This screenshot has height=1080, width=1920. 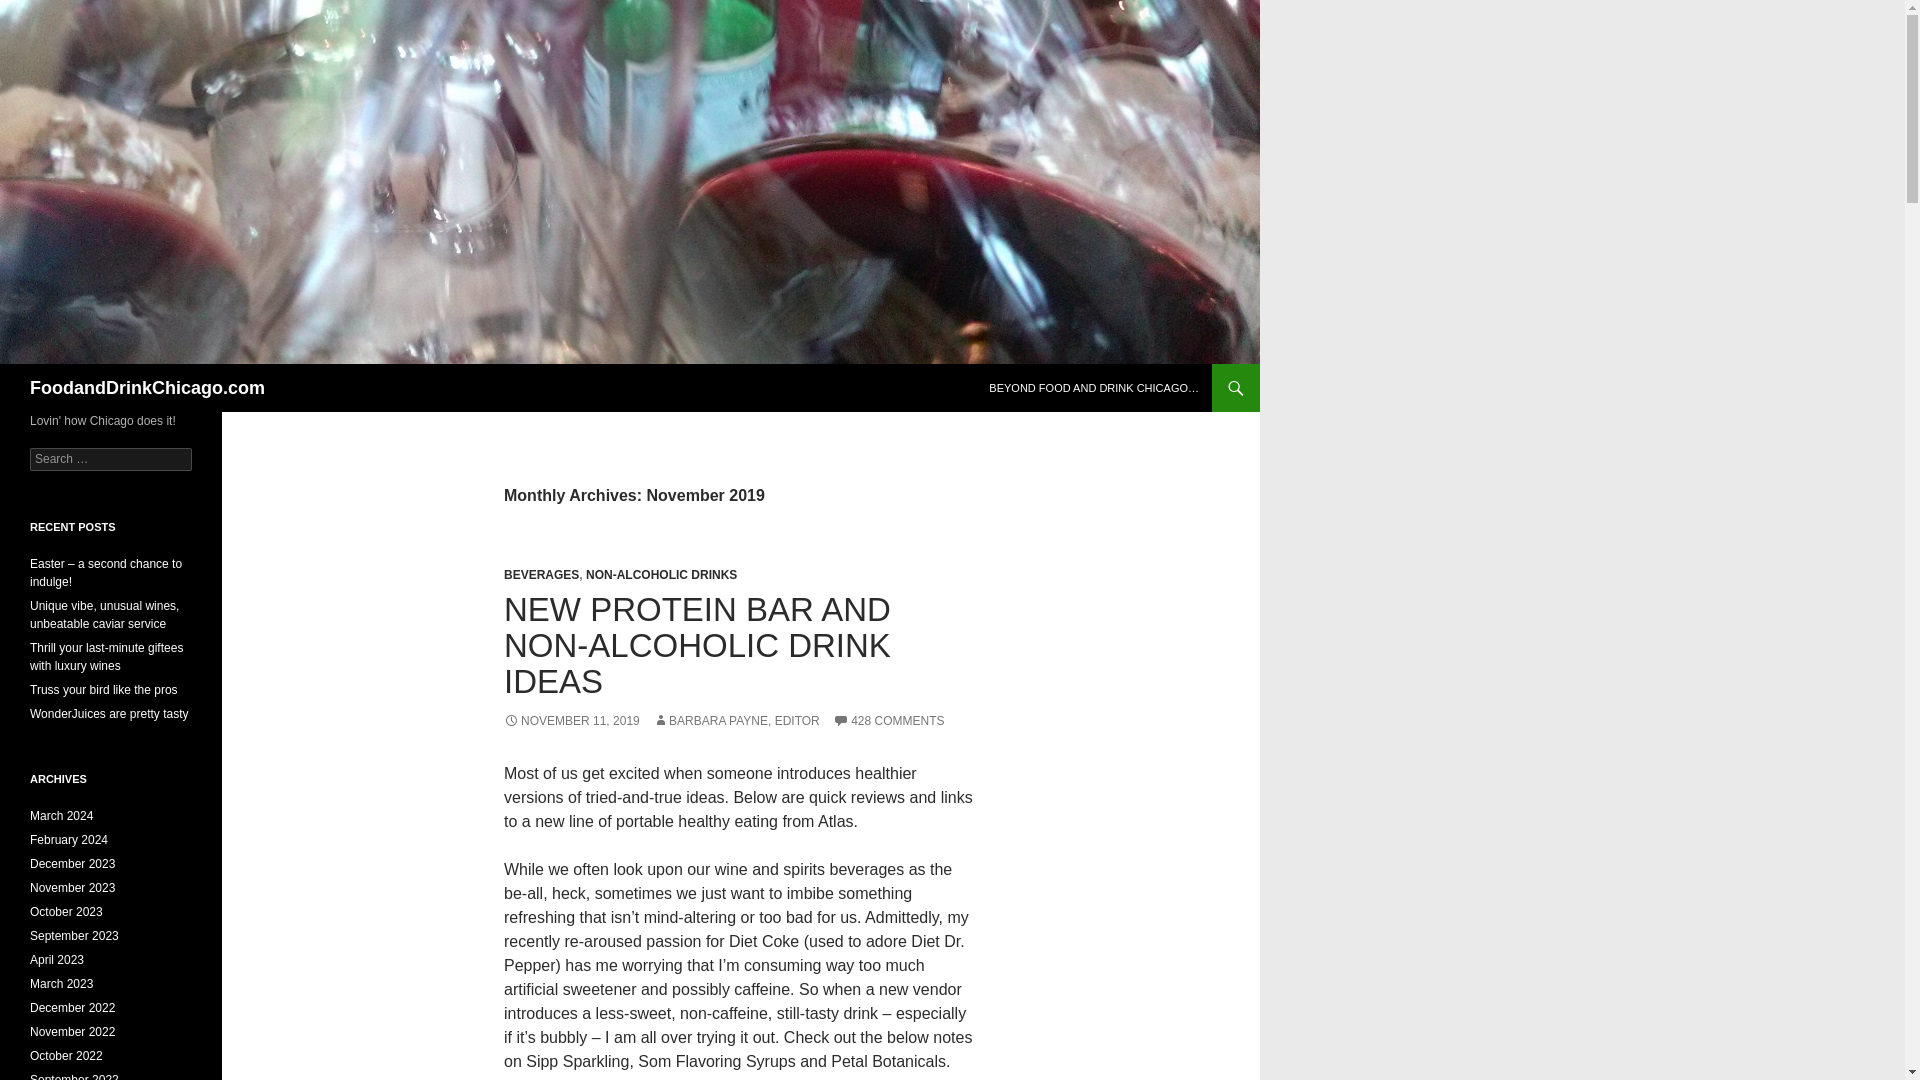 What do you see at coordinates (571, 720) in the screenshot?
I see `NOVEMBER 11, 2019` at bounding box center [571, 720].